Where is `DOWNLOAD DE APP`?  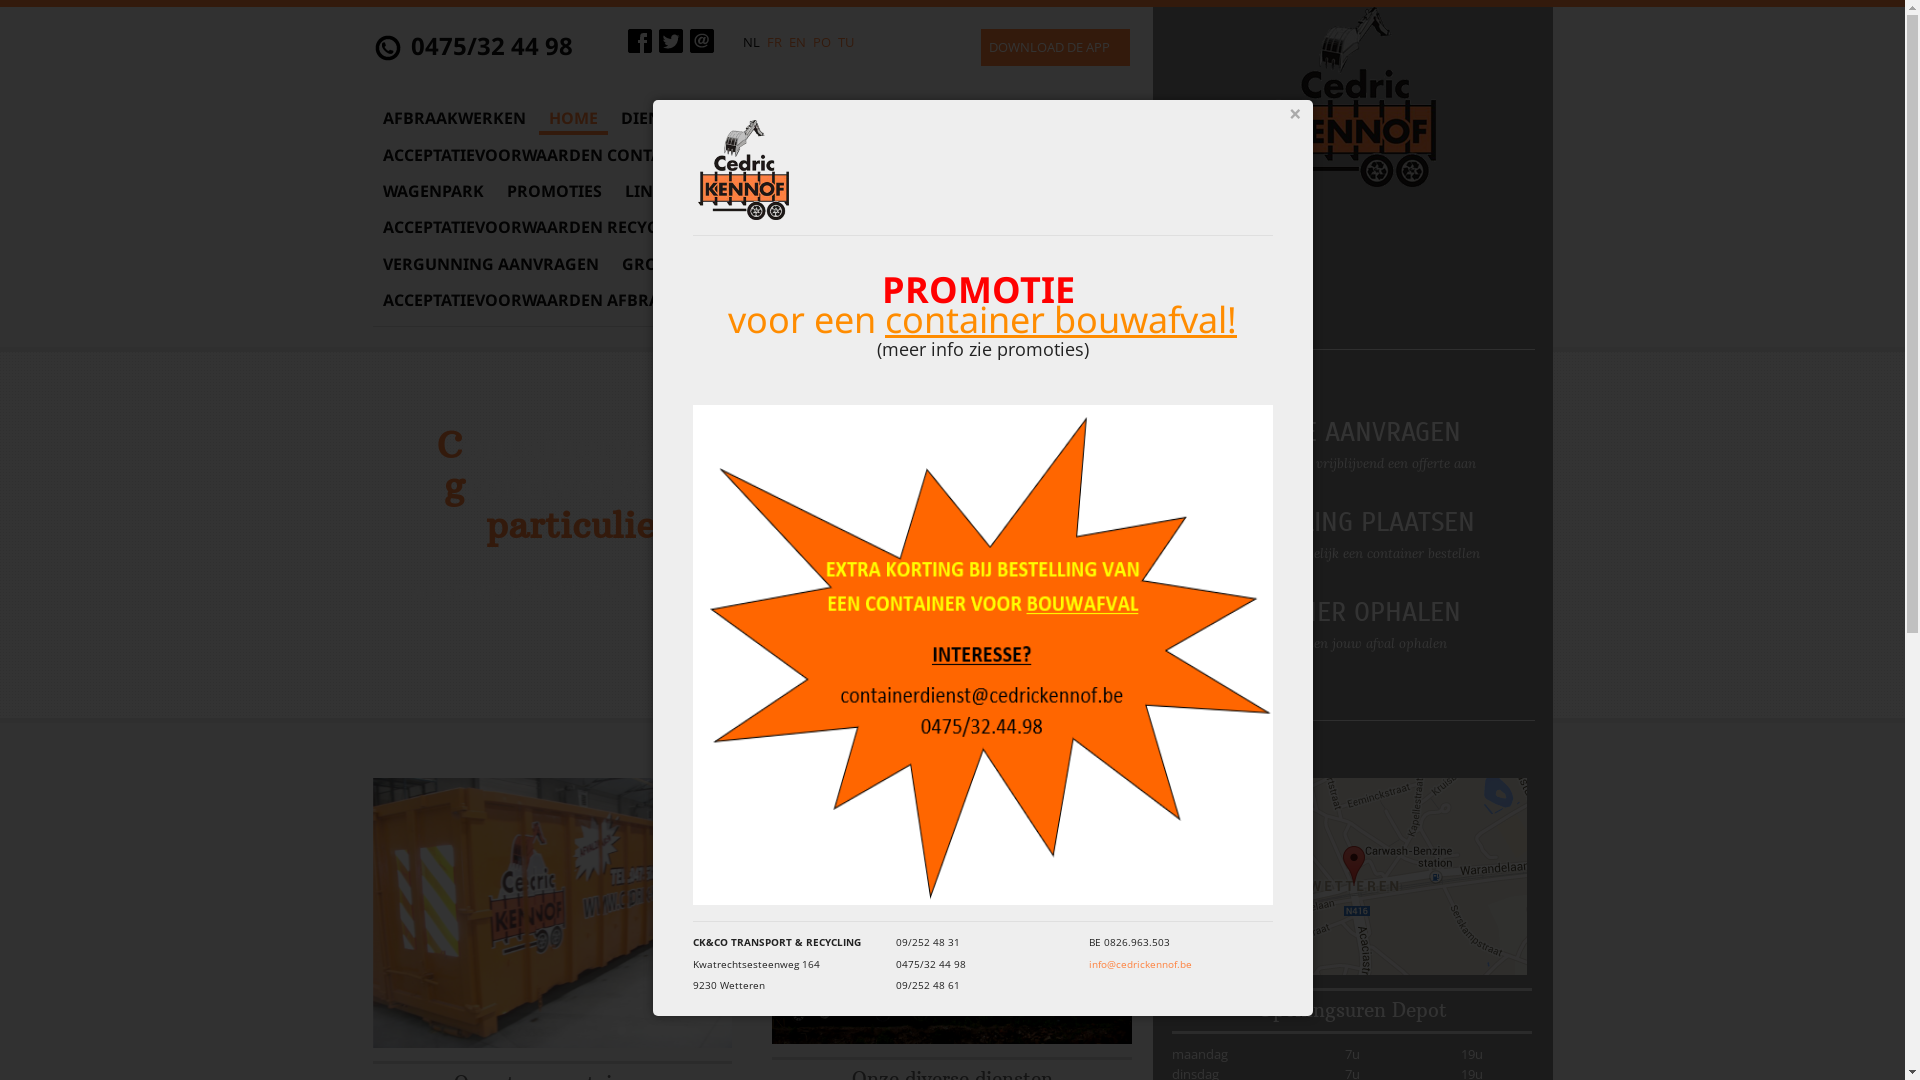
DOWNLOAD DE APP is located at coordinates (1056, 48).